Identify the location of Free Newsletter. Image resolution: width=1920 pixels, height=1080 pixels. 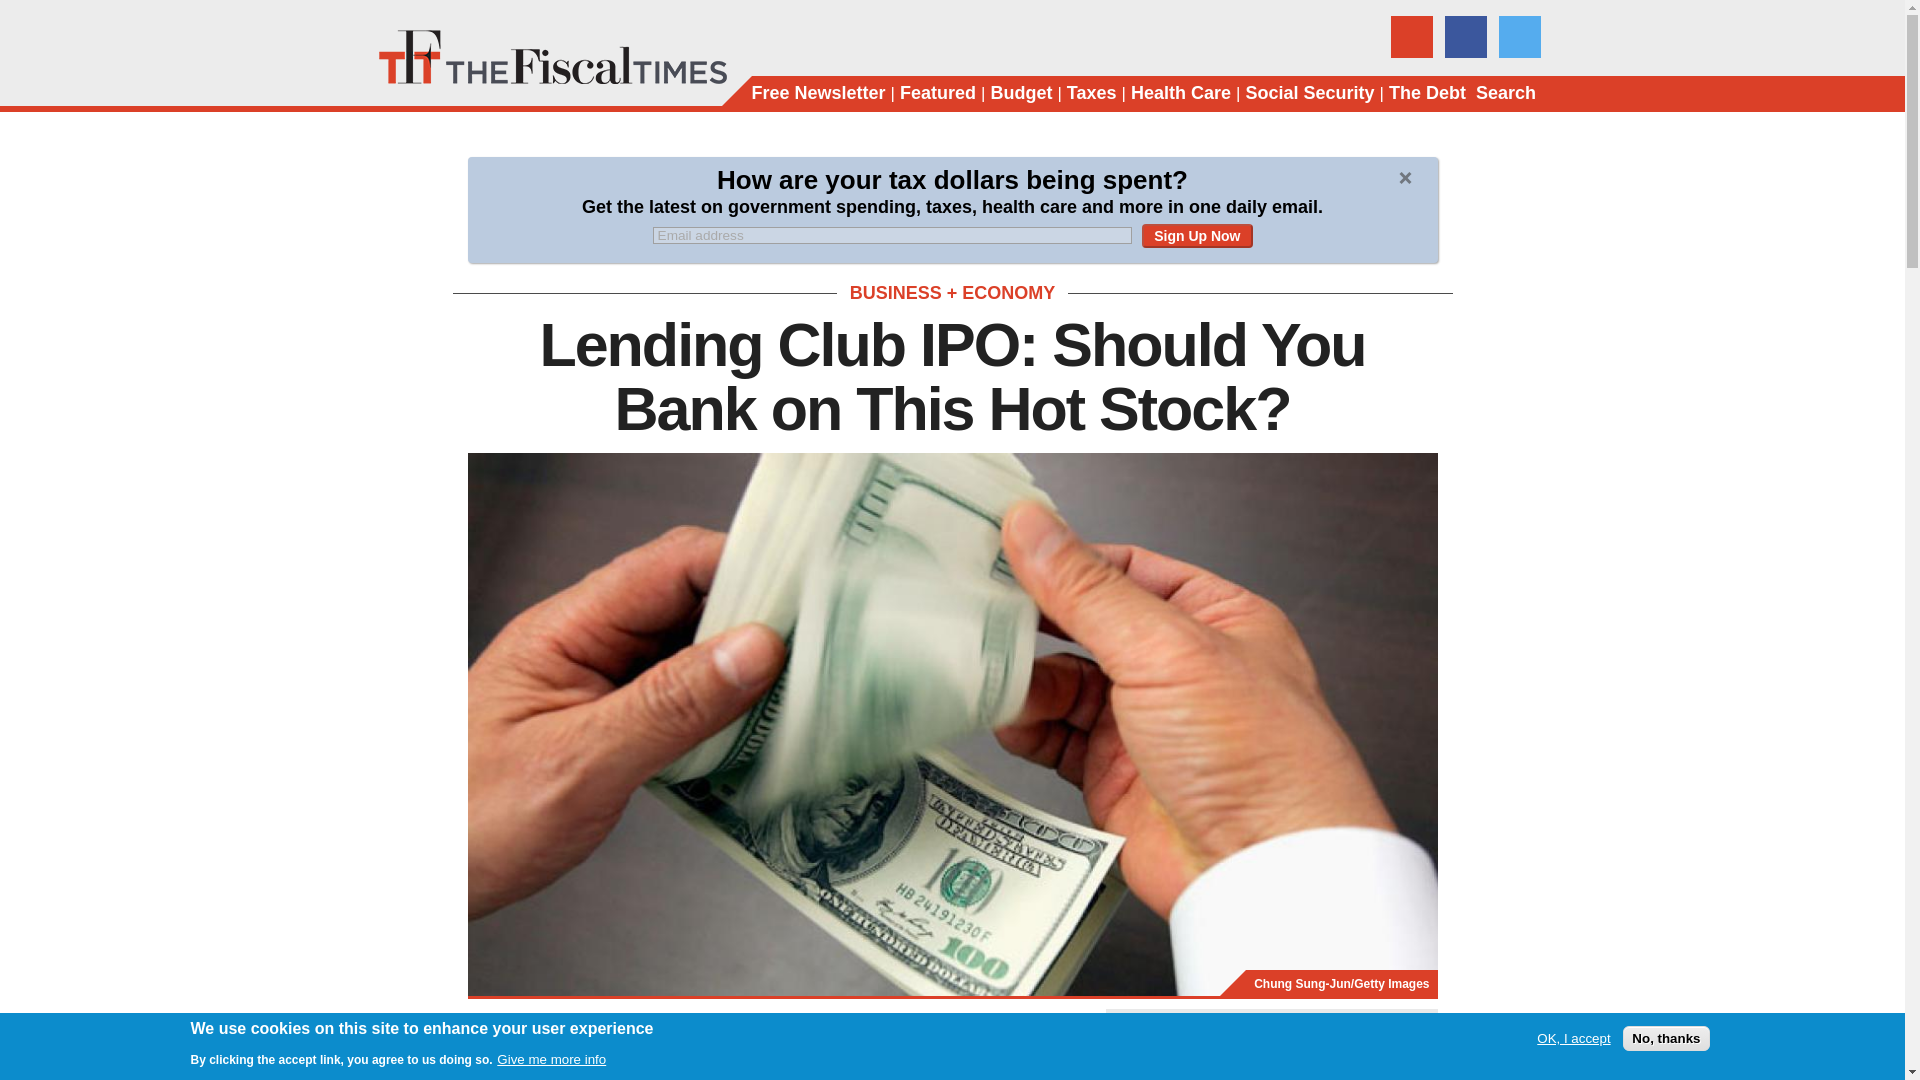
(818, 94).